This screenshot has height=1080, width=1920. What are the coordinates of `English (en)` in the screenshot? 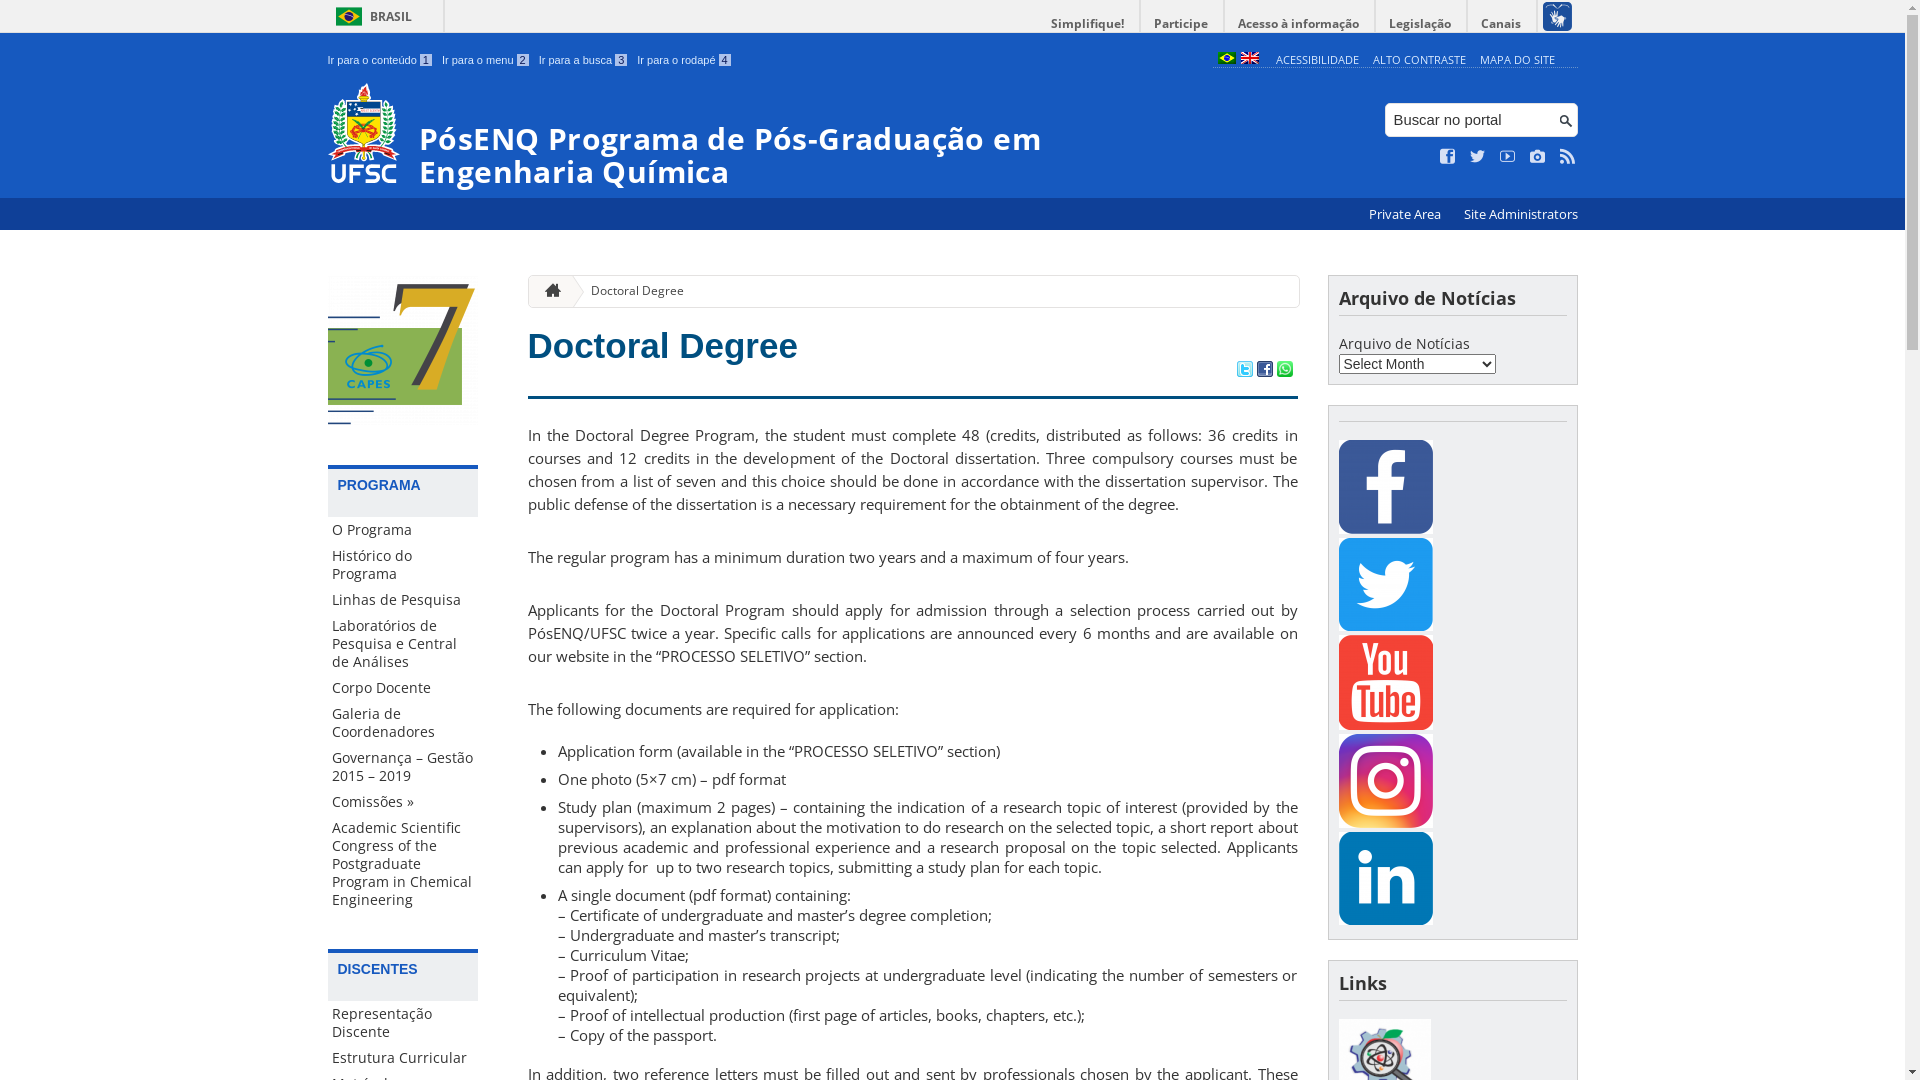 It's located at (1249, 60).